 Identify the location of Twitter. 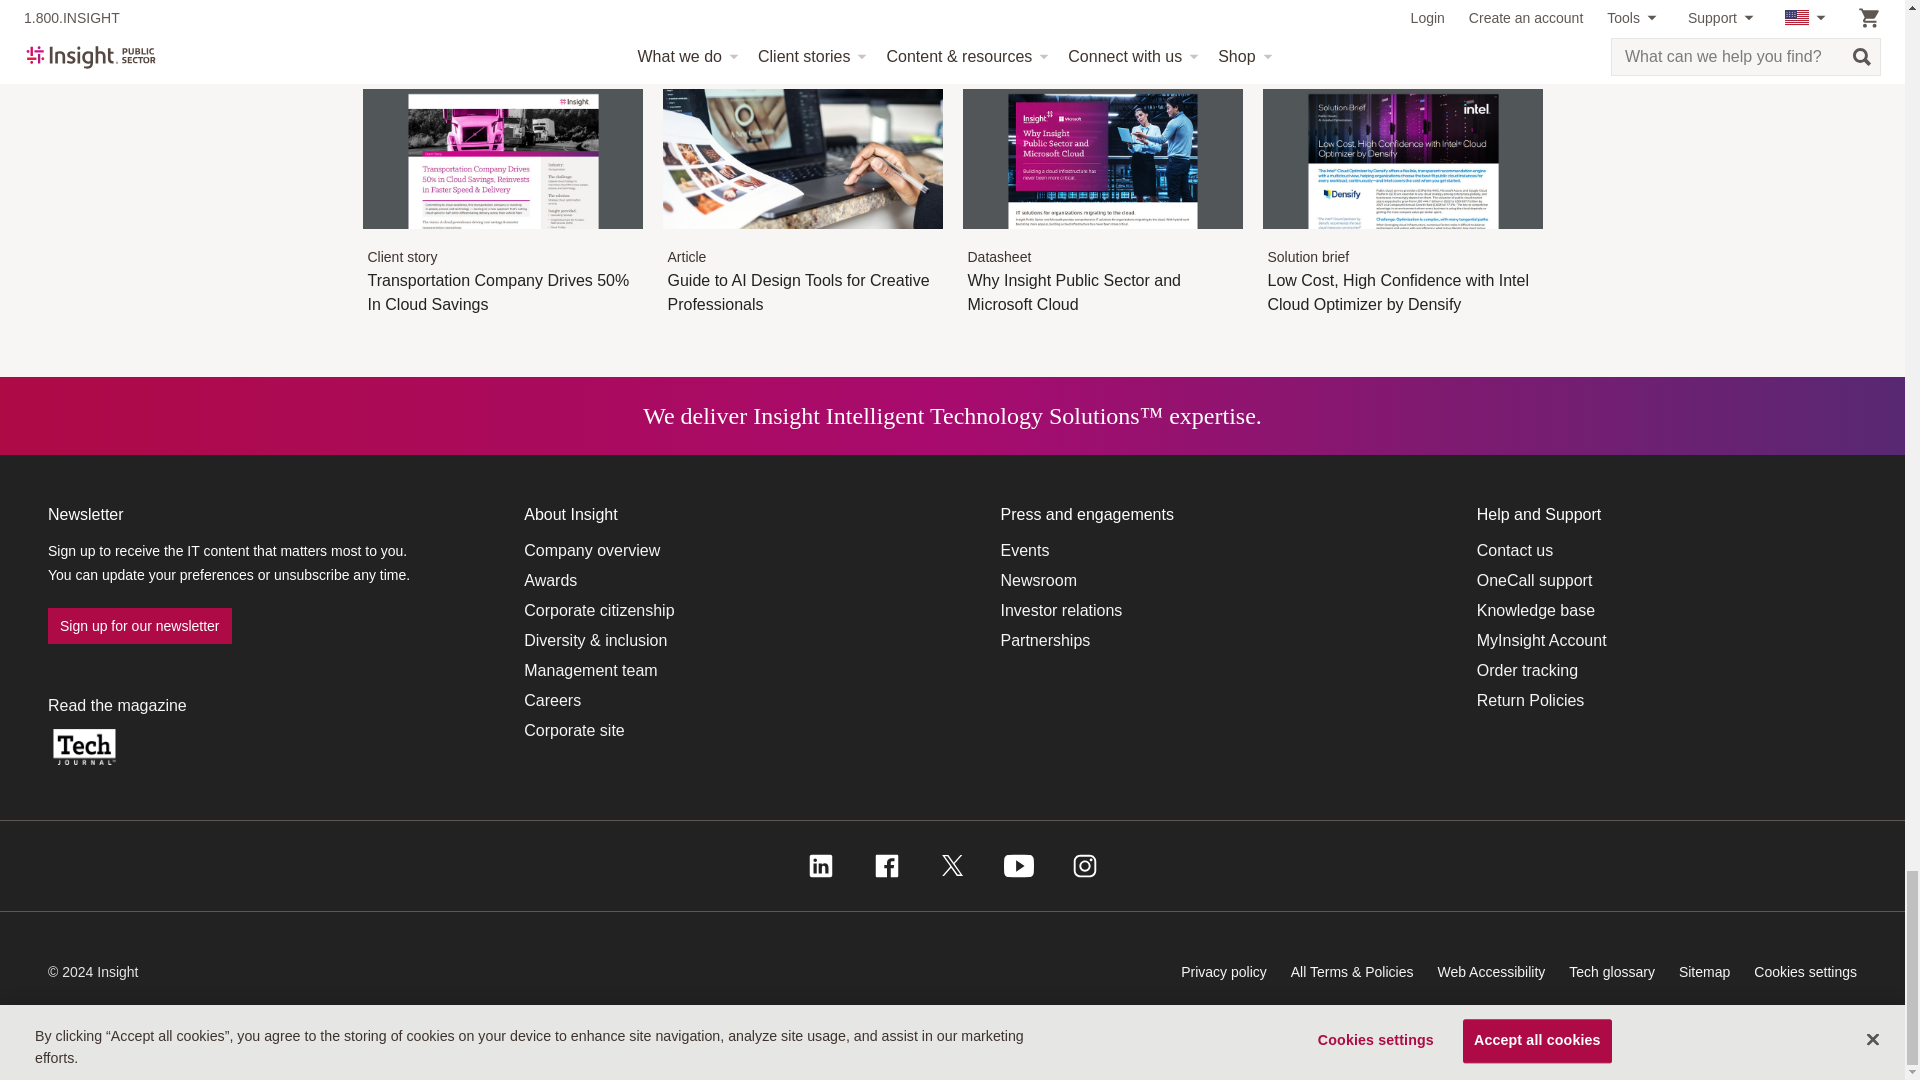
(952, 866).